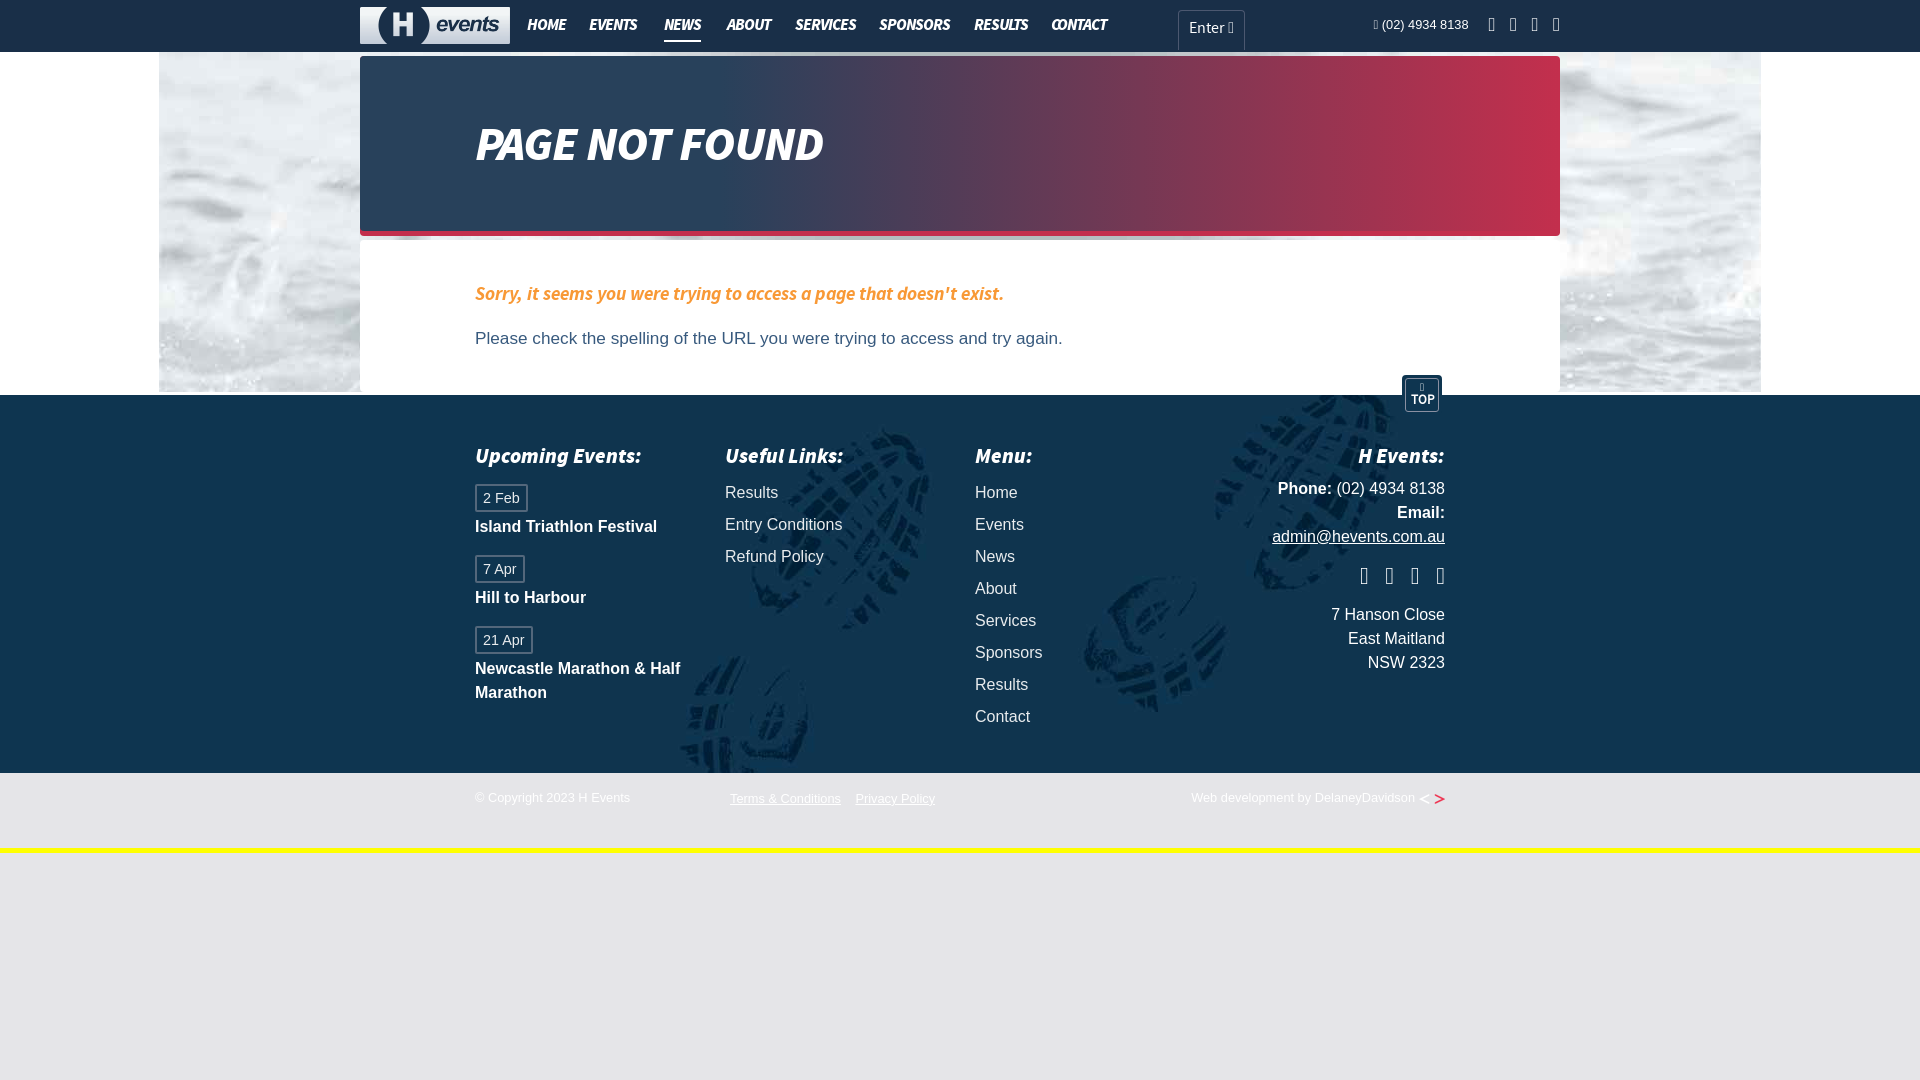 The height and width of the screenshot is (1080, 1920). I want to click on 7 Apr
Hill to Harbour, so click(585, 584).